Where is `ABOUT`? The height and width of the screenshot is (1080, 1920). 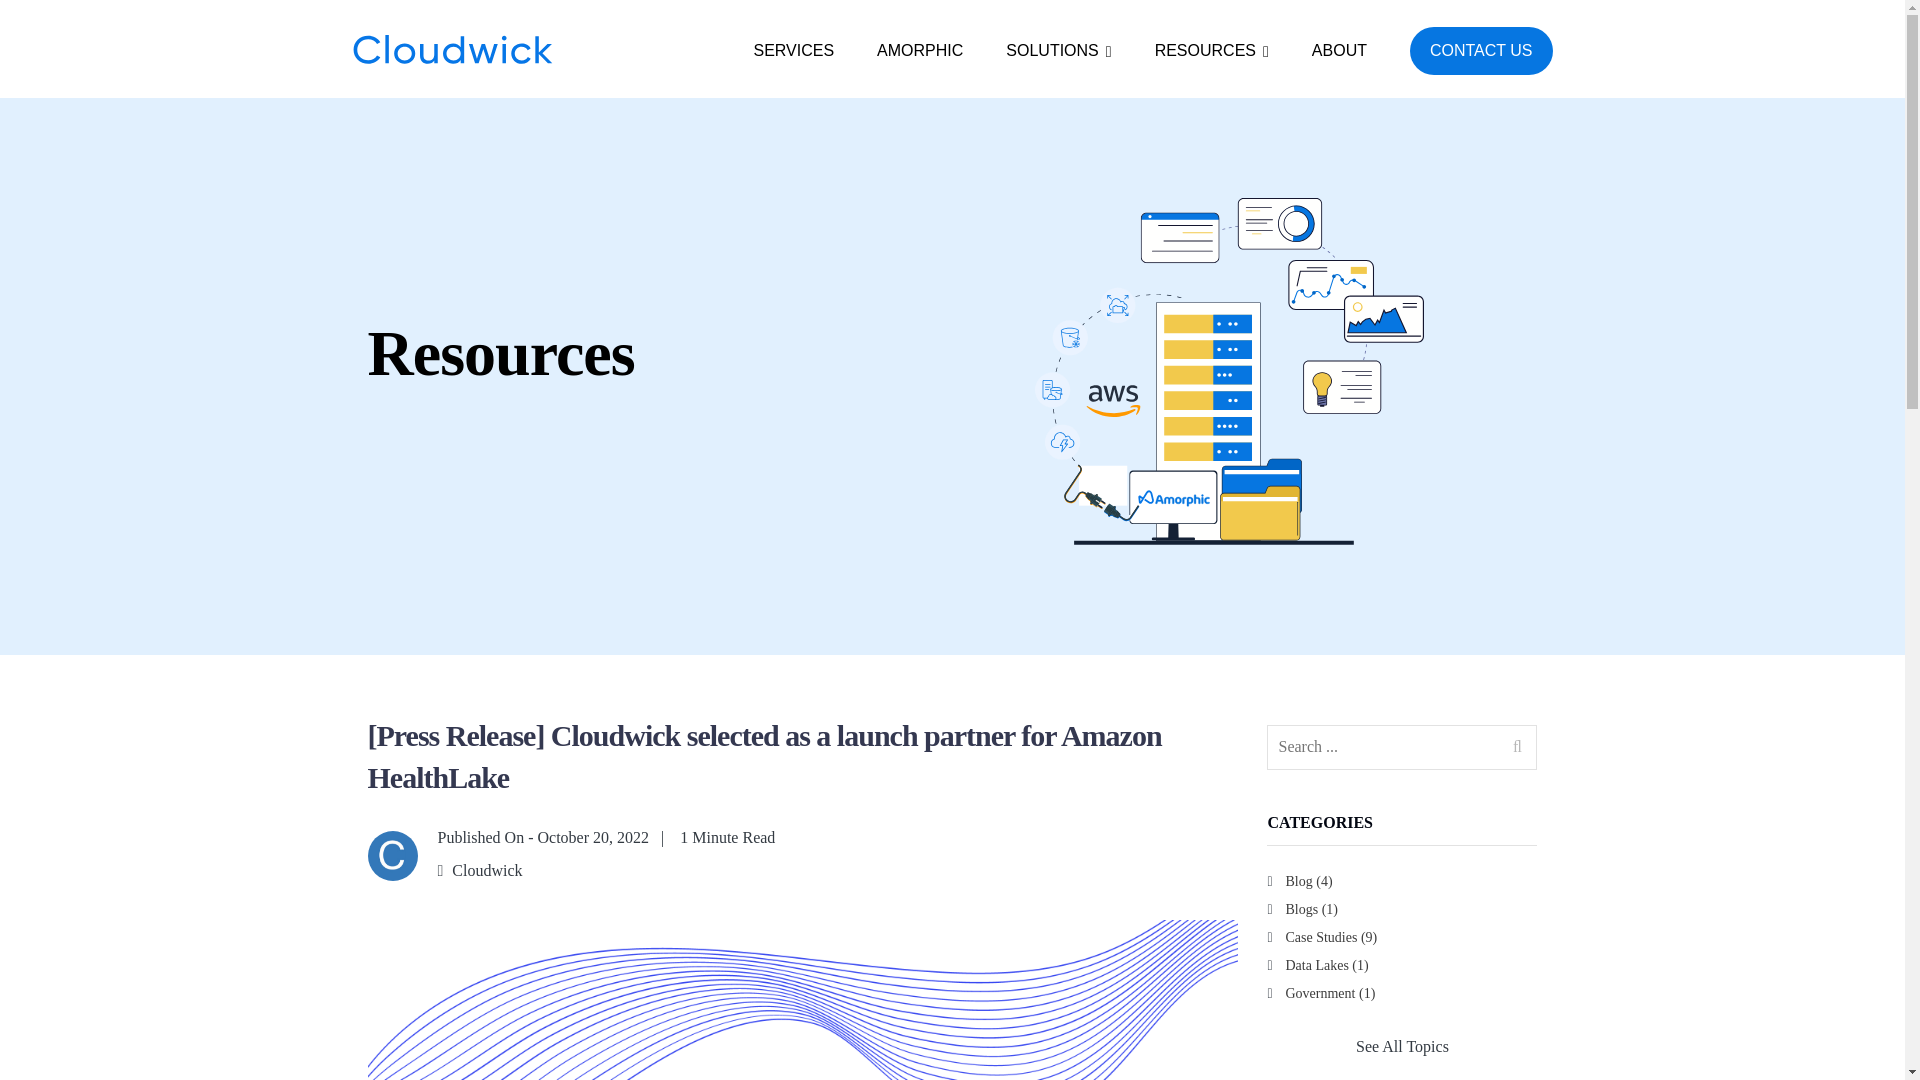
ABOUT is located at coordinates (1339, 50).